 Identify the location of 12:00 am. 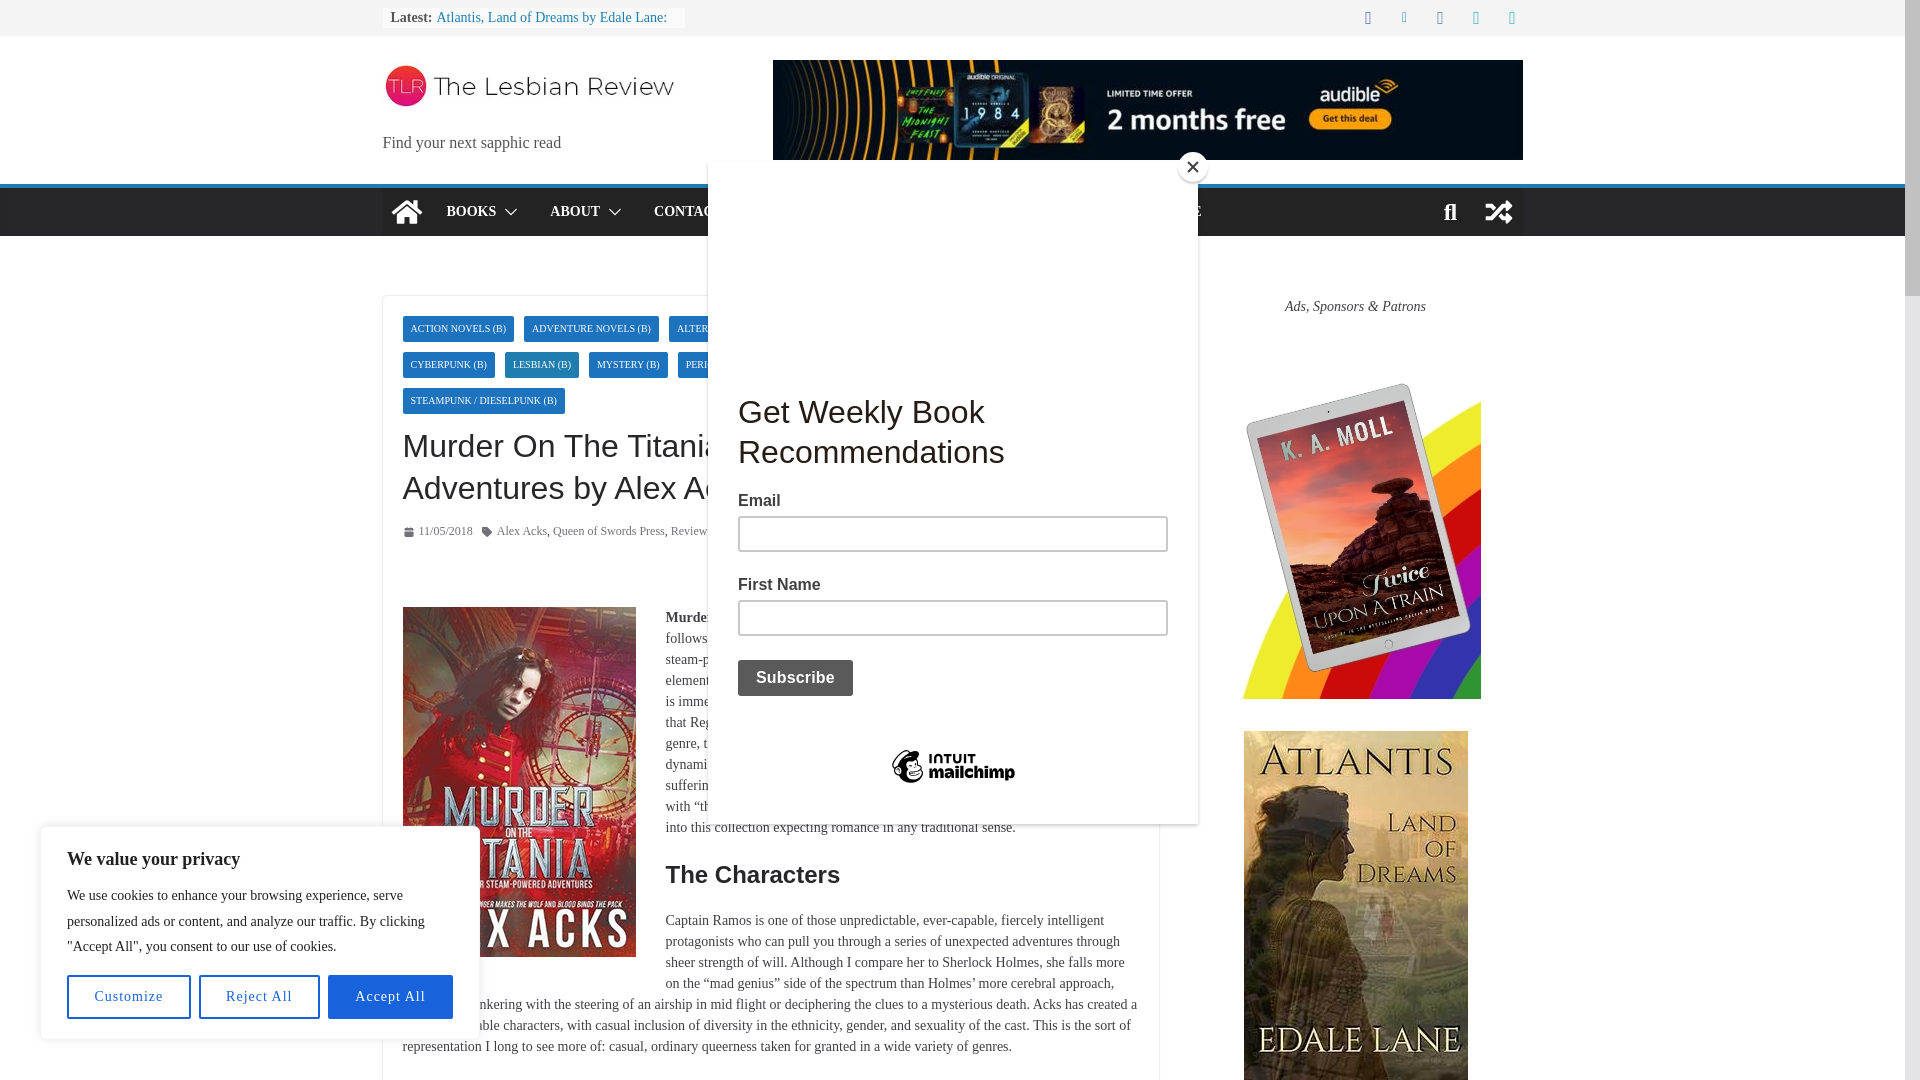
(436, 532).